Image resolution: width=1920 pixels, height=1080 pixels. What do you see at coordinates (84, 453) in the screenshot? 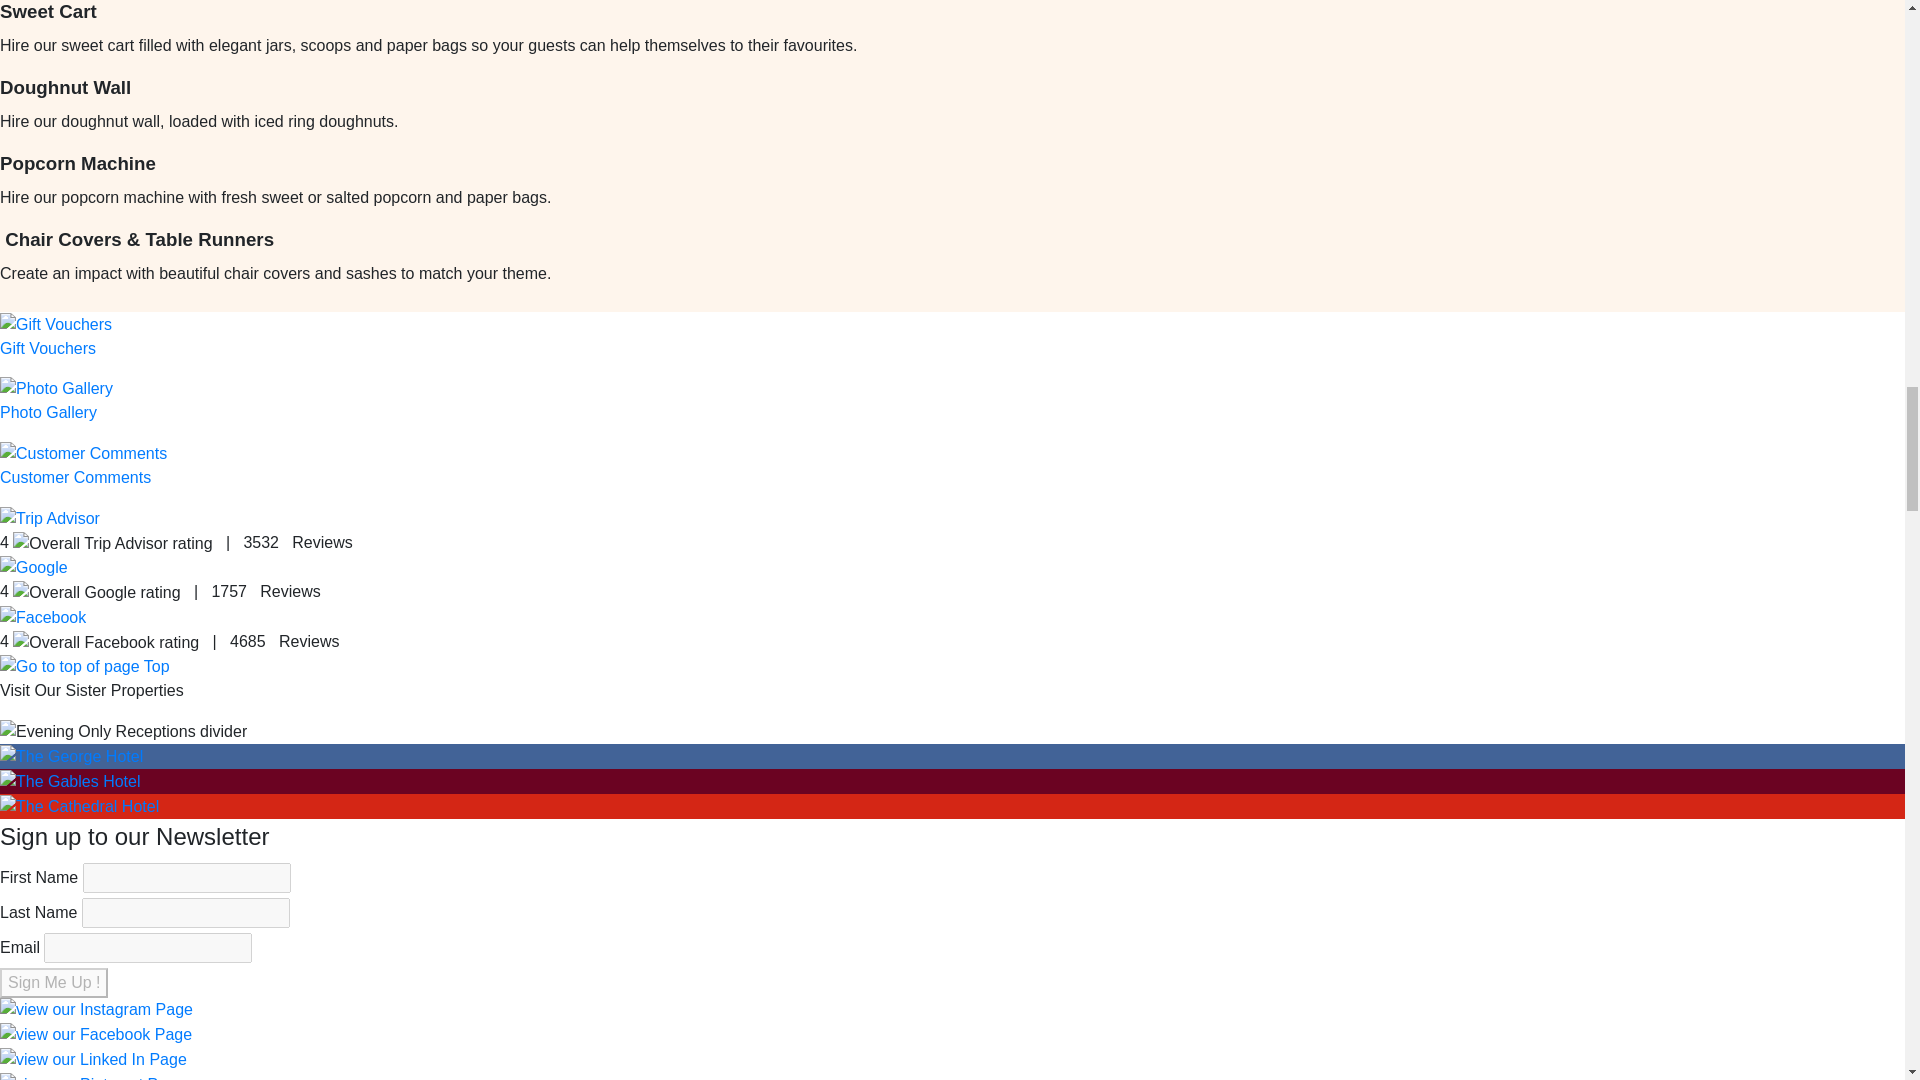
I see `Customer Comments` at bounding box center [84, 453].